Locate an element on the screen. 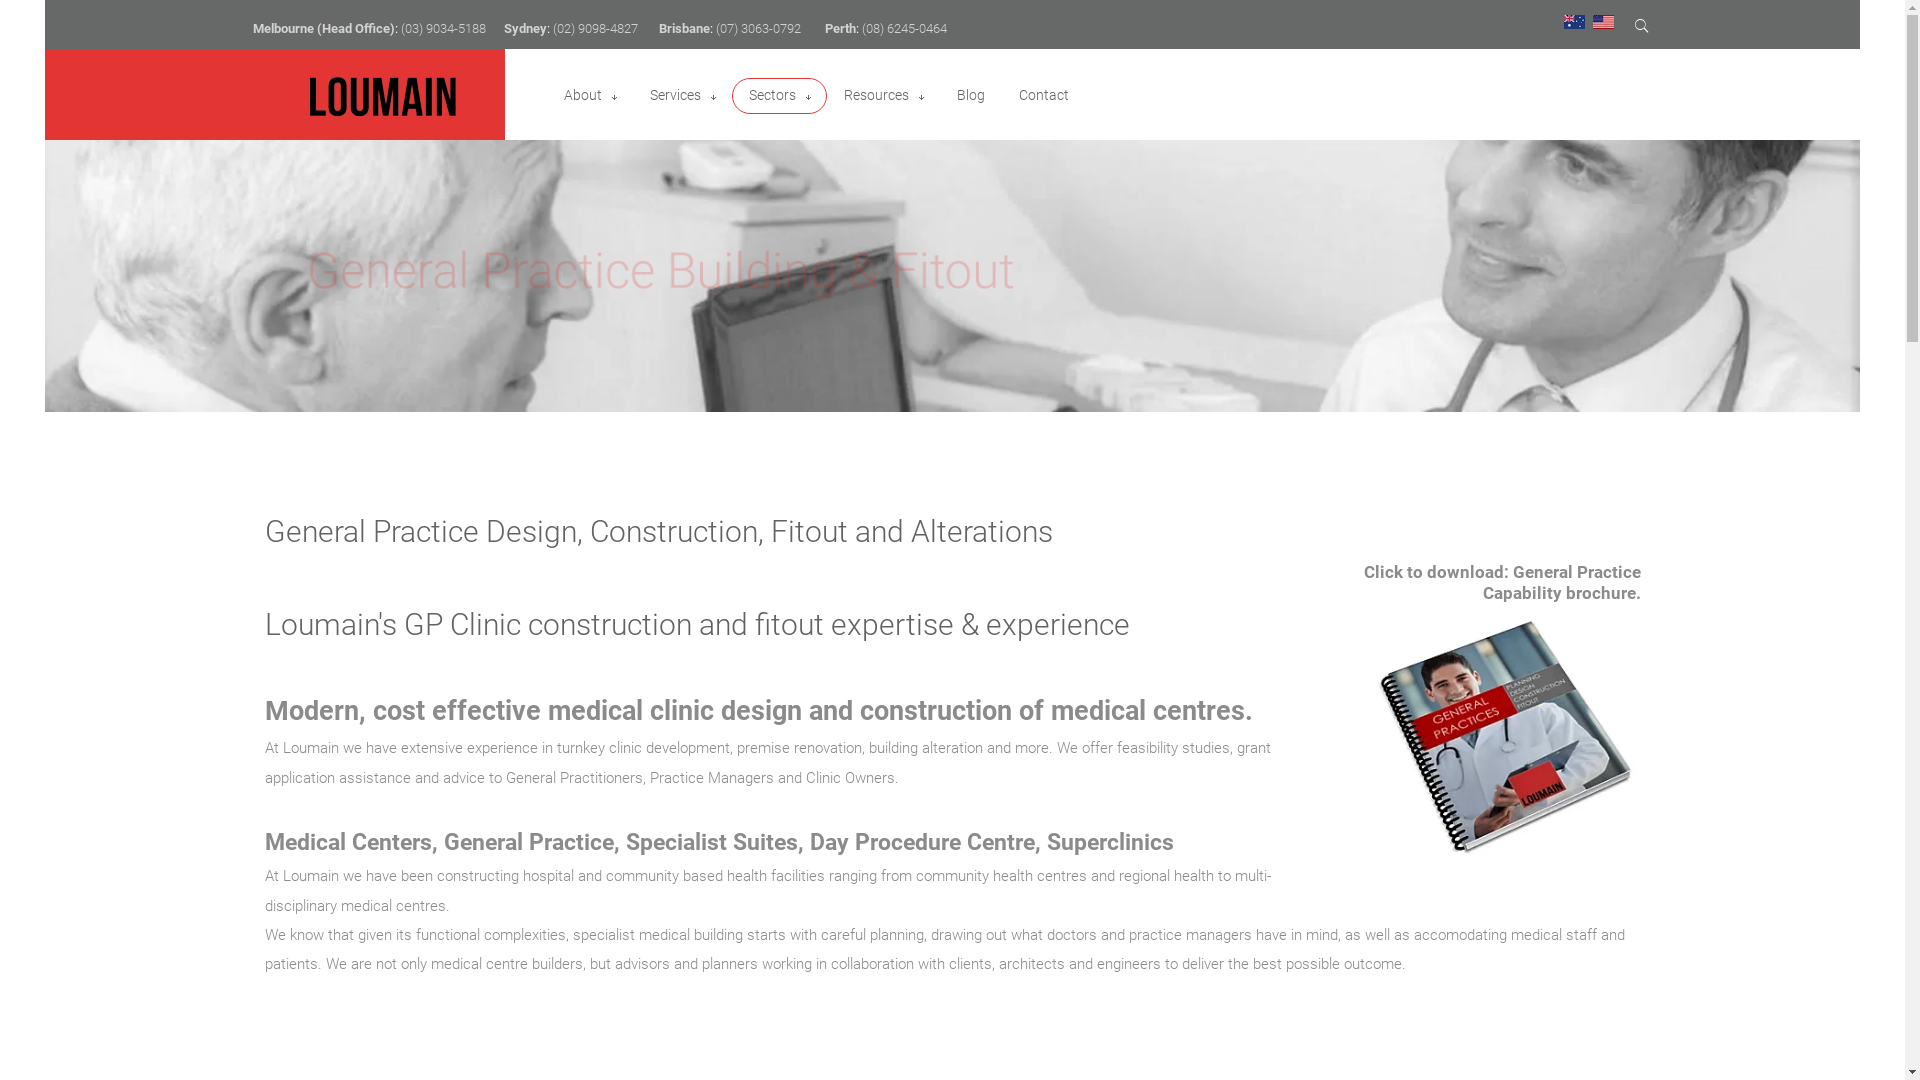  Au is located at coordinates (1574, 21).